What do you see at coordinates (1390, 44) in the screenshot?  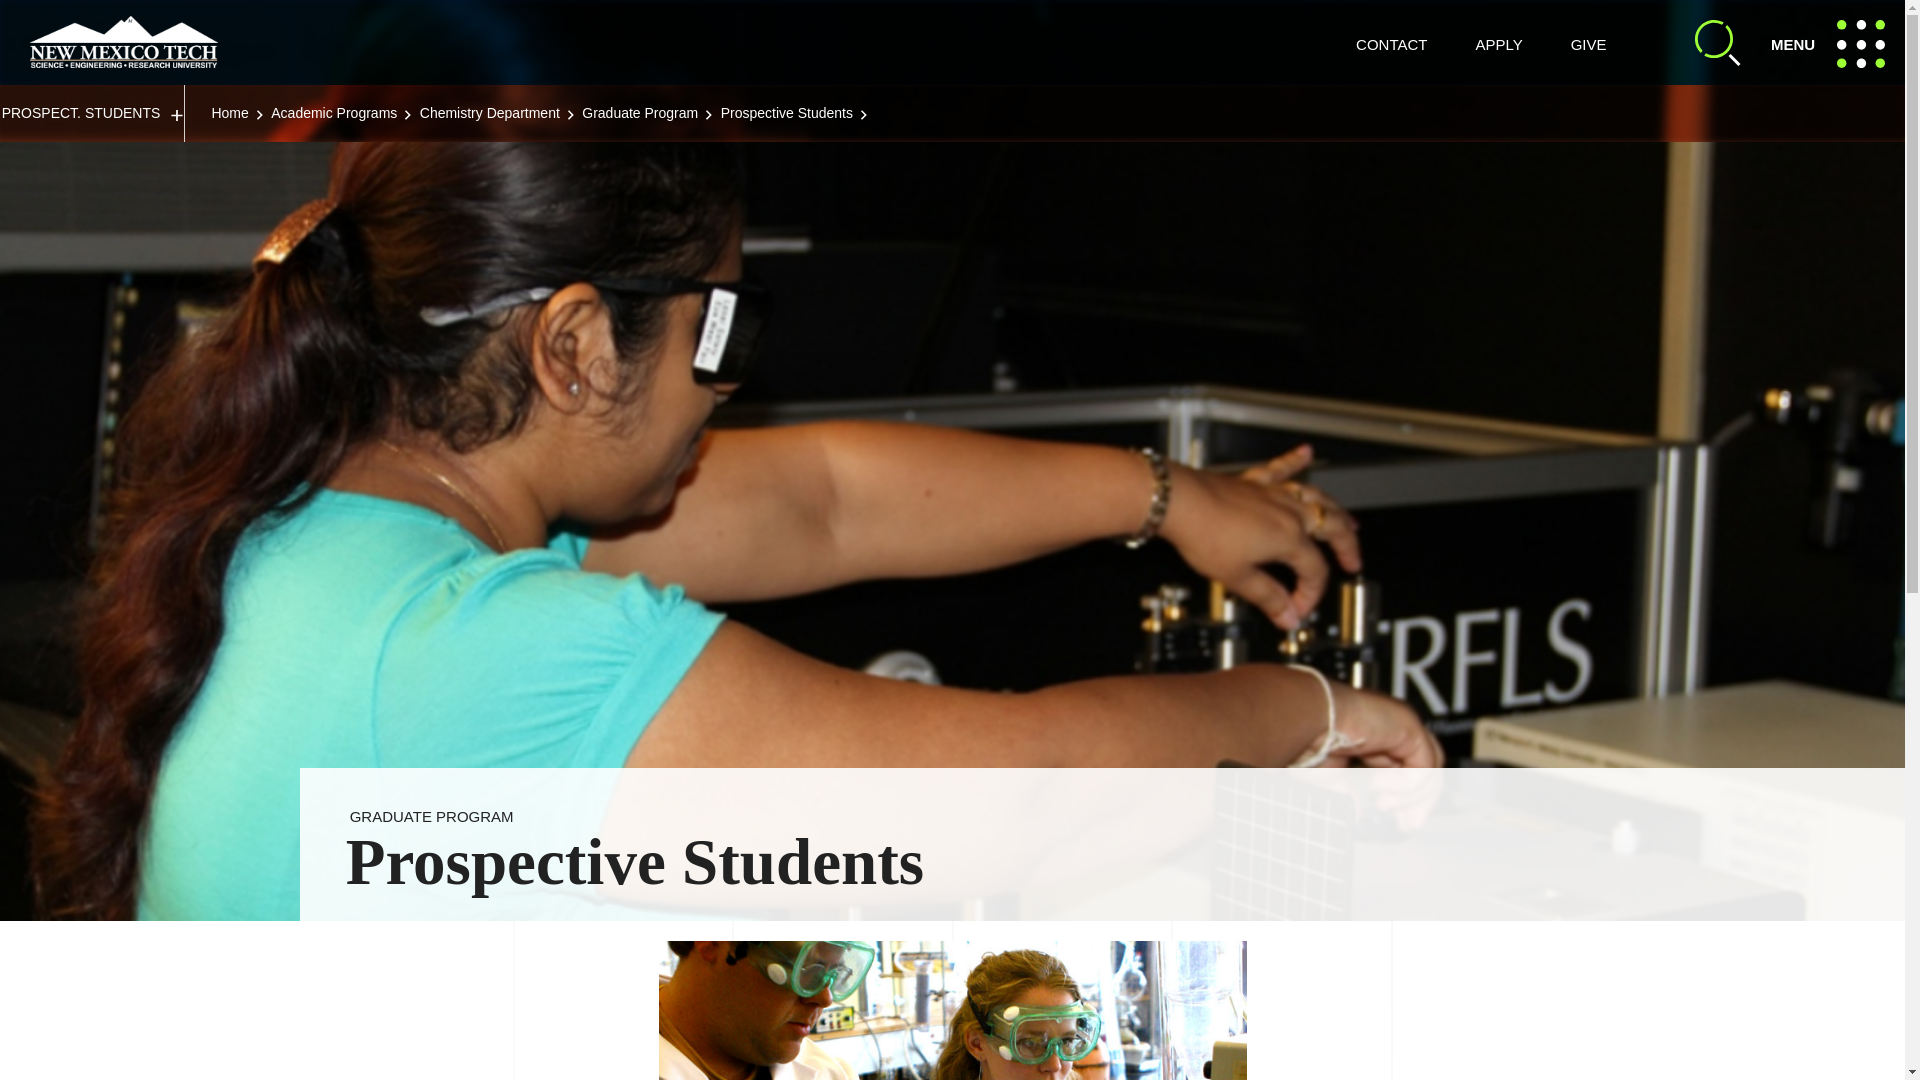 I see `Academic Programs` at bounding box center [1390, 44].